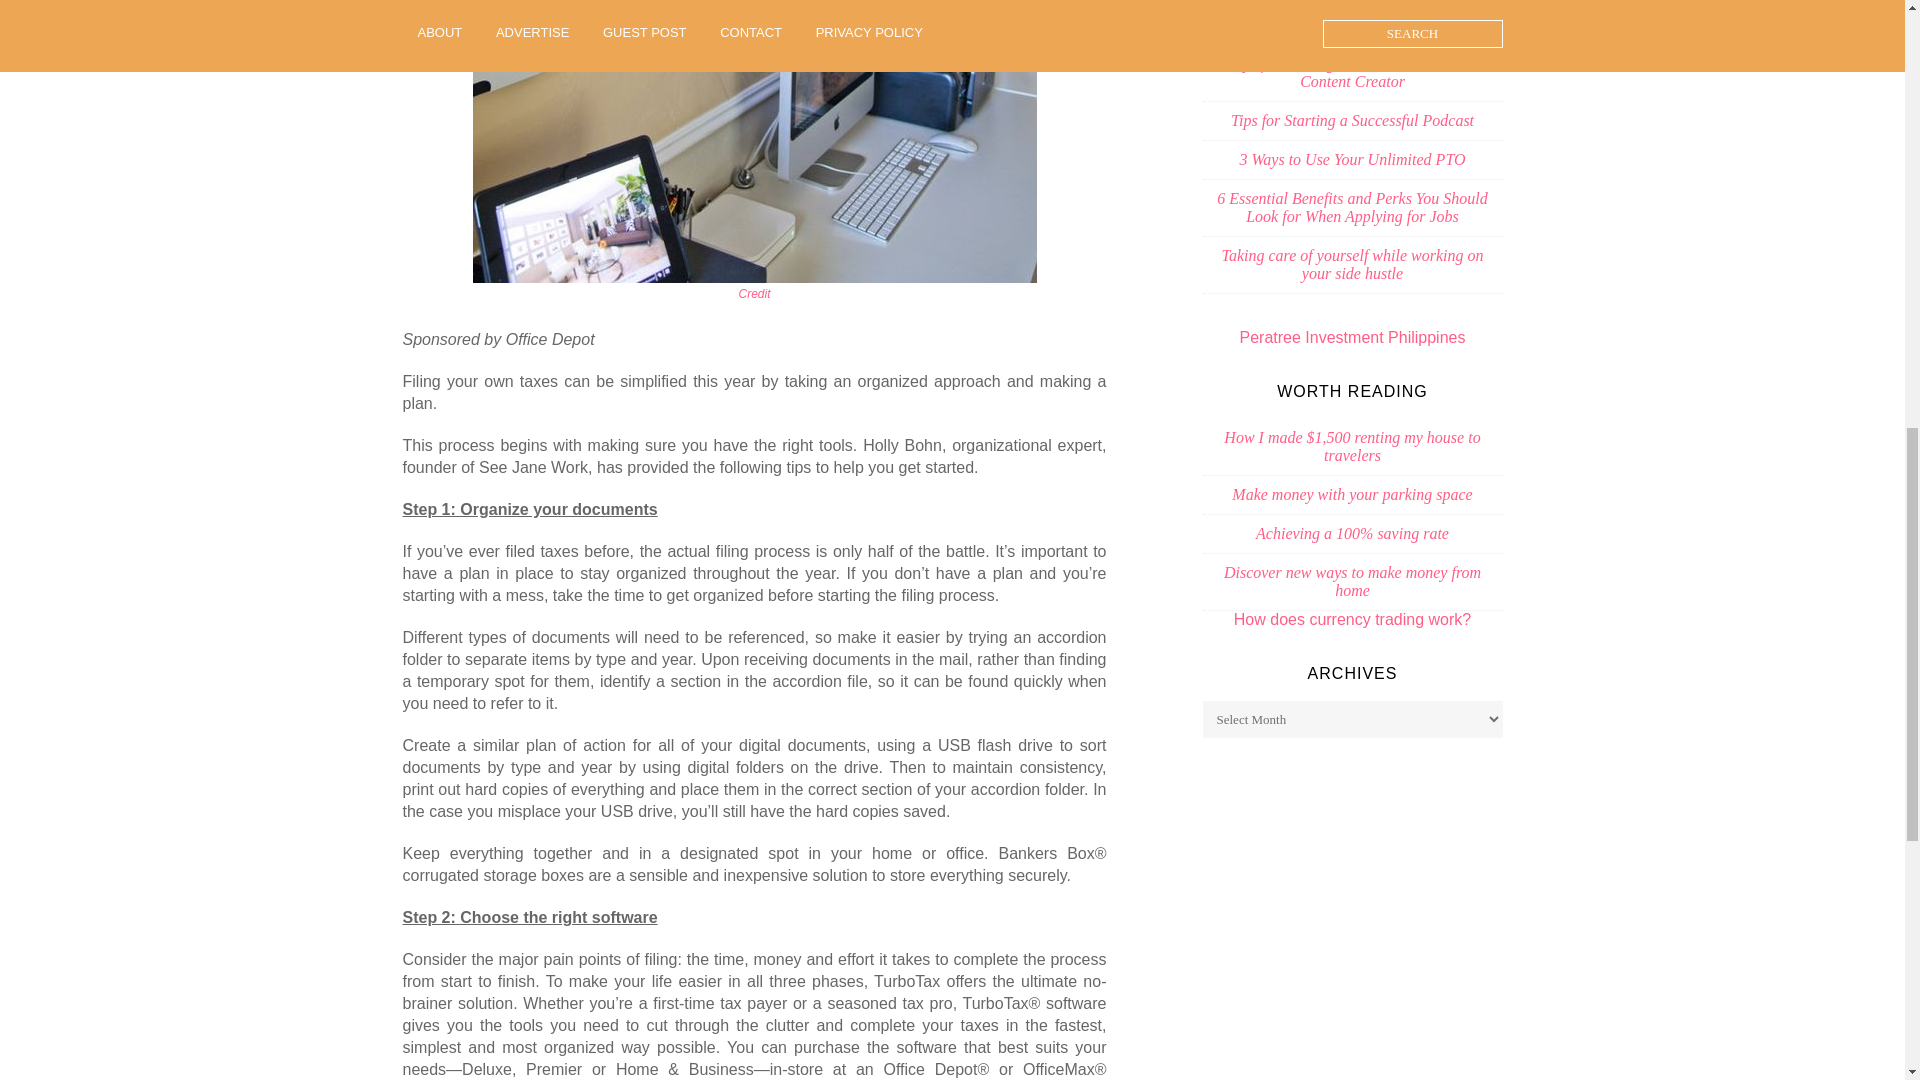 This screenshot has height=1080, width=1920. Describe the element at coordinates (1352, 619) in the screenshot. I see `How does currency trading work?` at that location.